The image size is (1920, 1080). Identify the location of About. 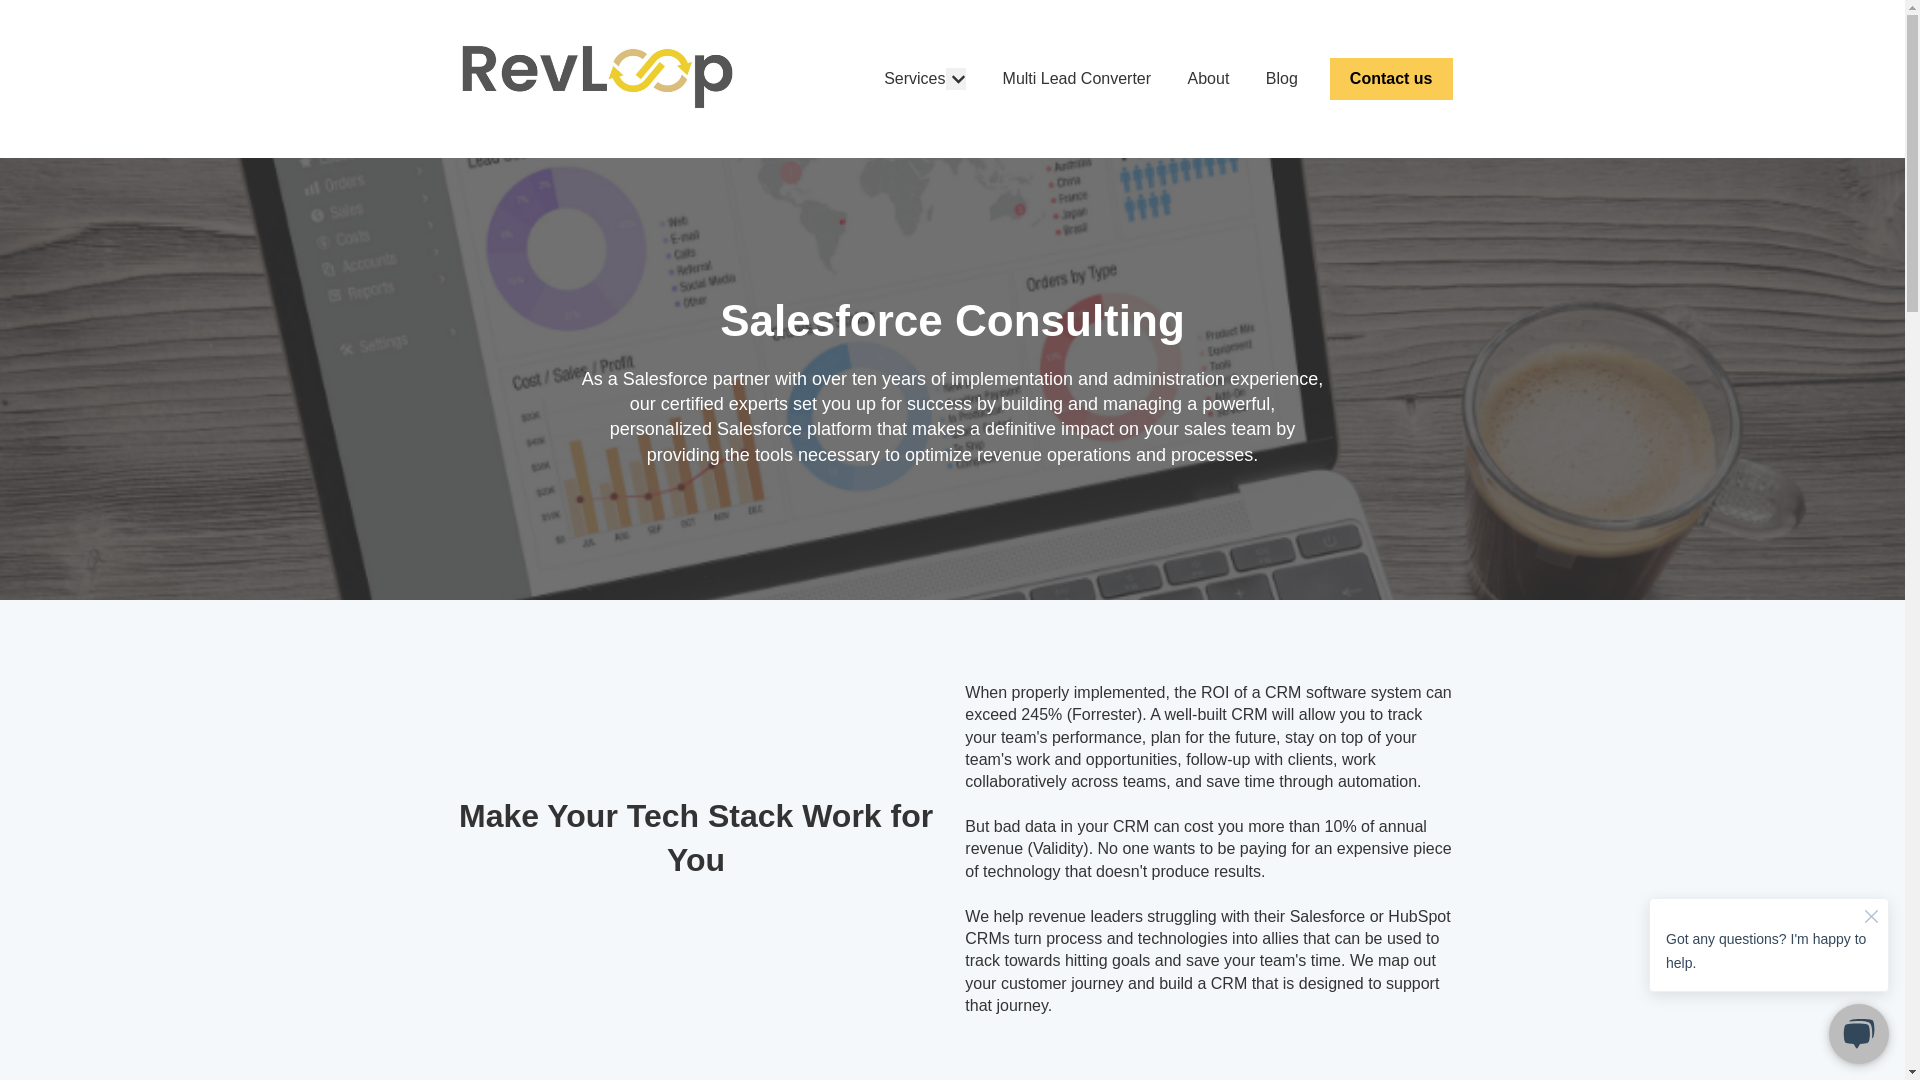
(1209, 78).